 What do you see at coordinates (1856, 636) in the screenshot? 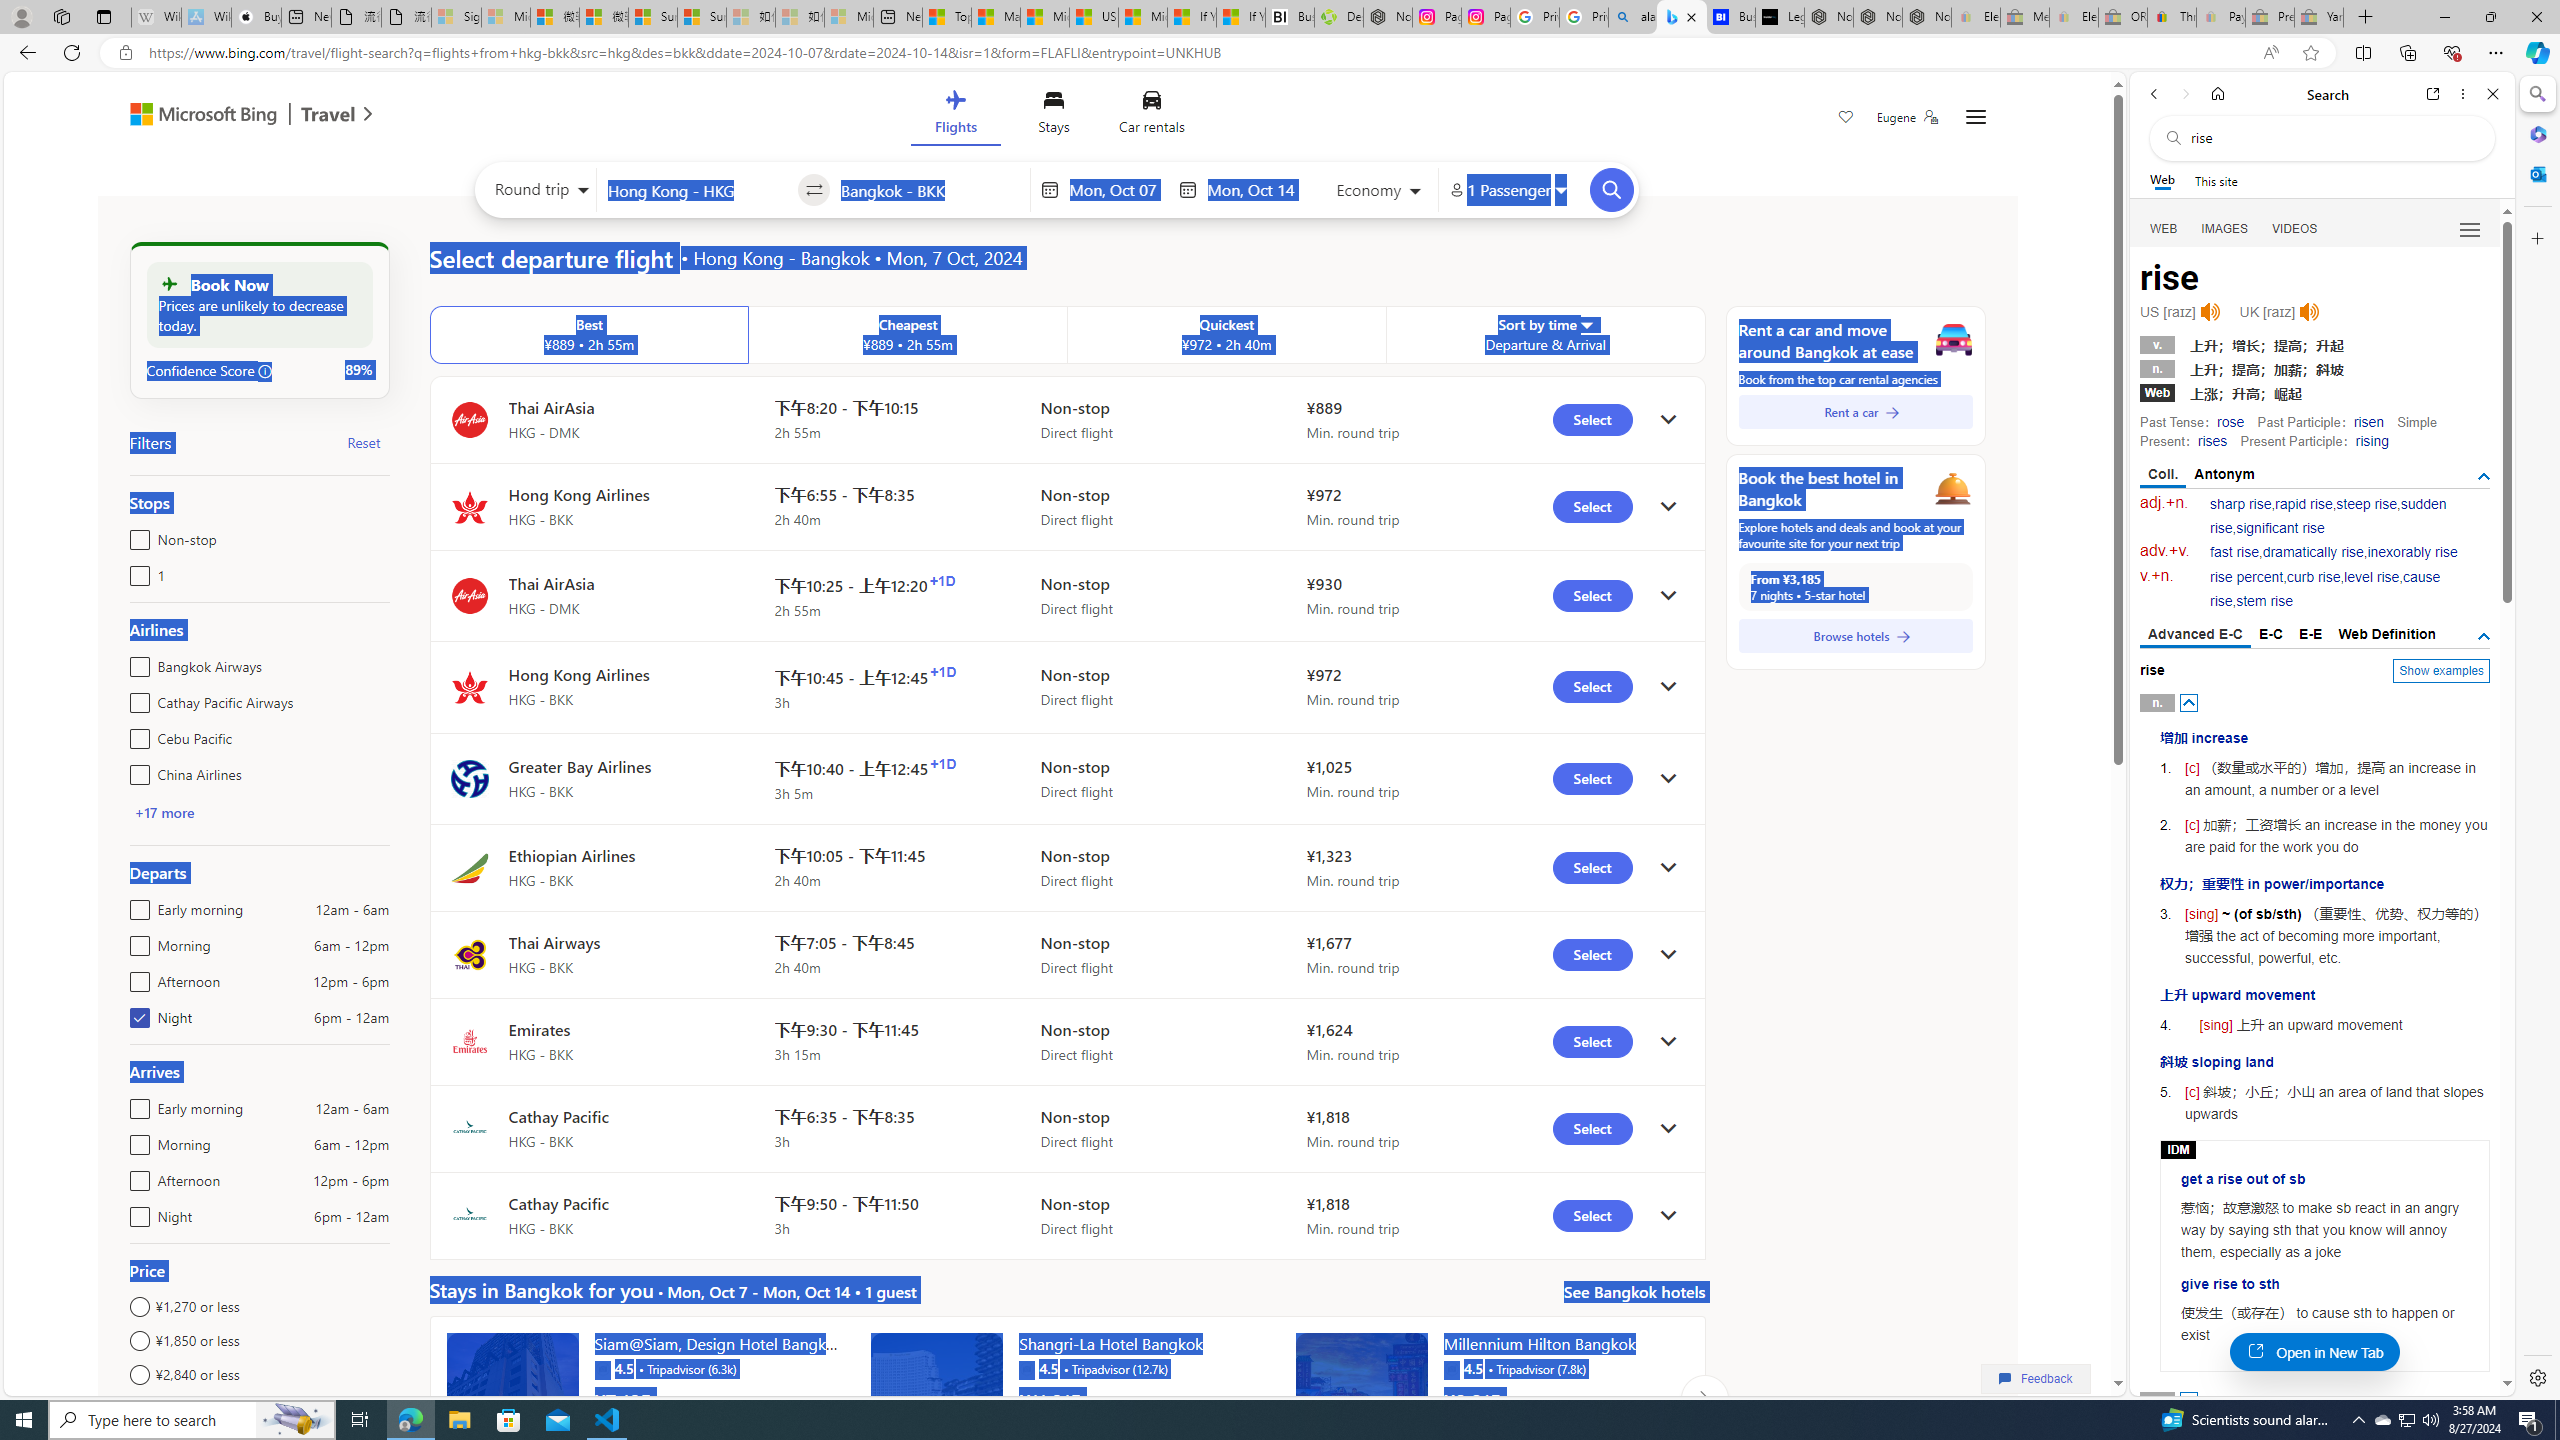
I see `Browse hotels` at bounding box center [1856, 636].